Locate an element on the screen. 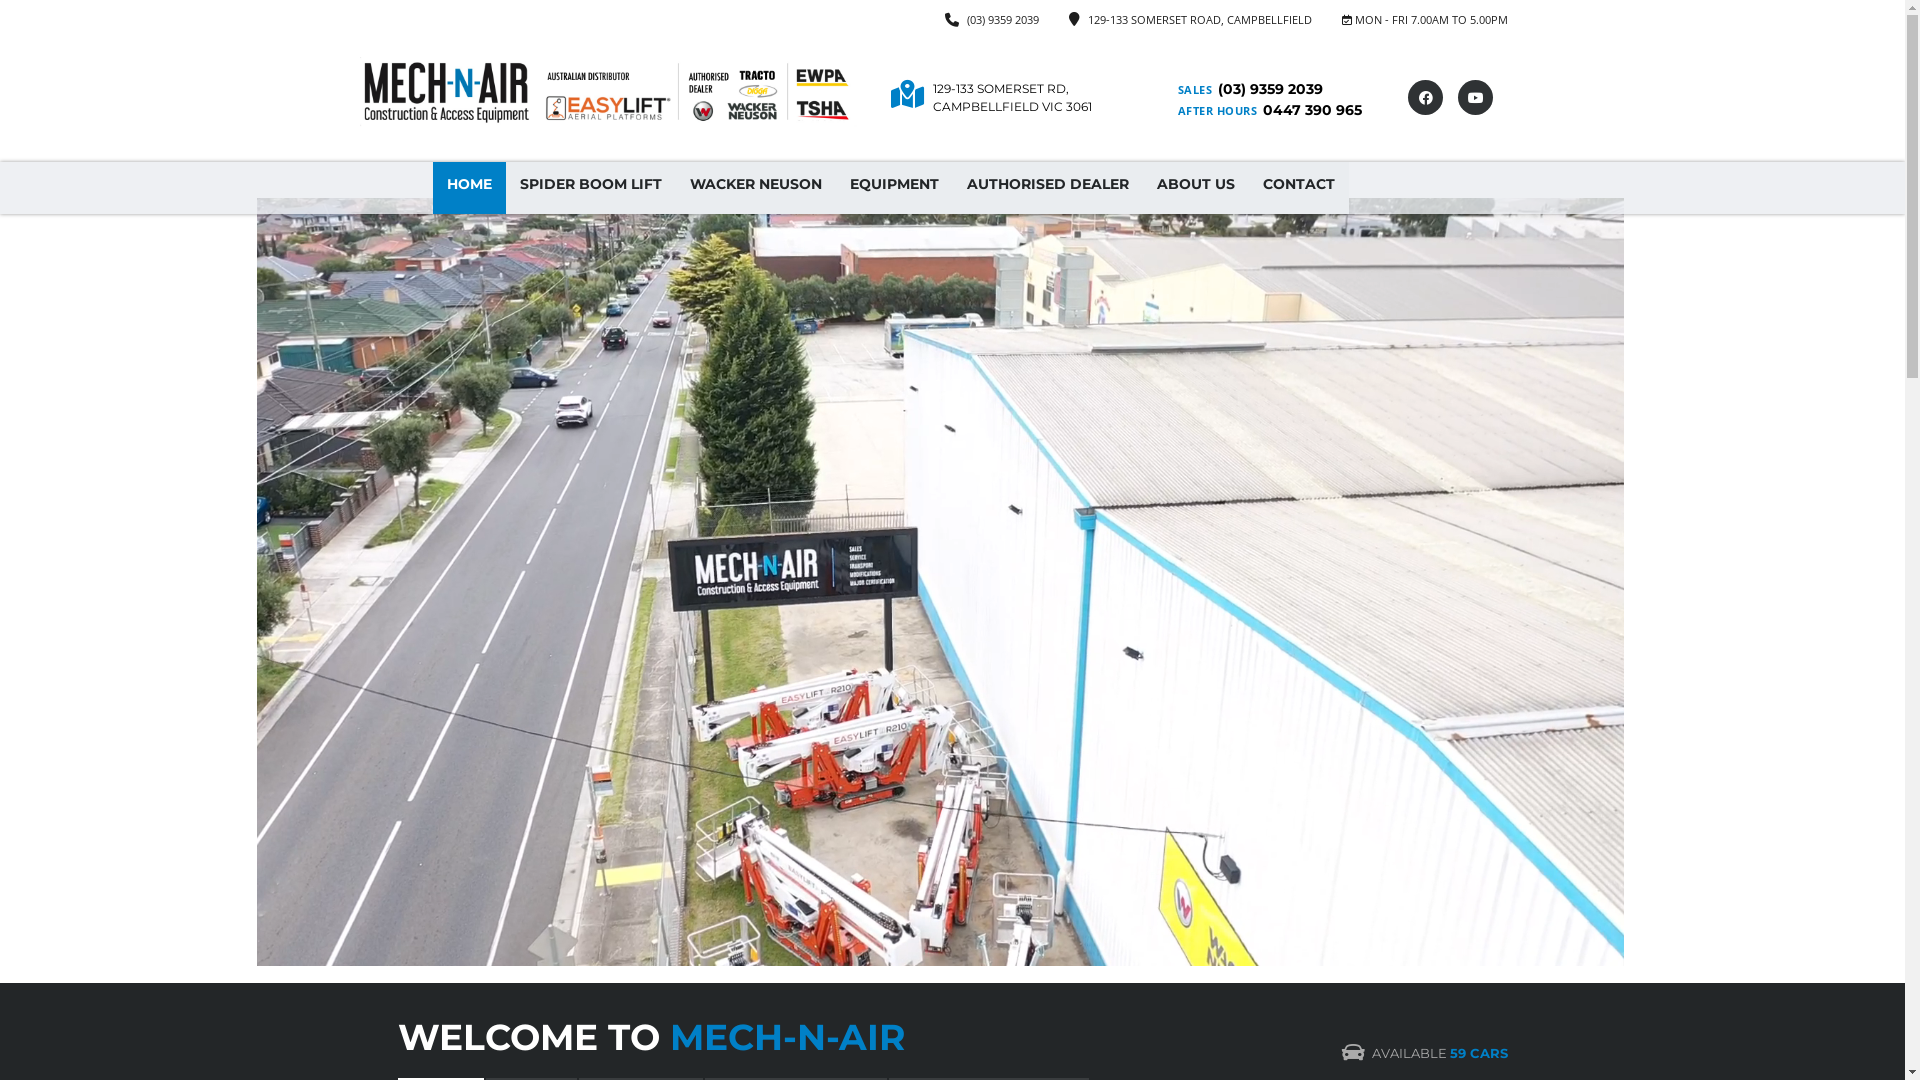 The height and width of the screenshot is (1080, 1920). (03) 9359 2039 is located at coordinates (1002, 20).